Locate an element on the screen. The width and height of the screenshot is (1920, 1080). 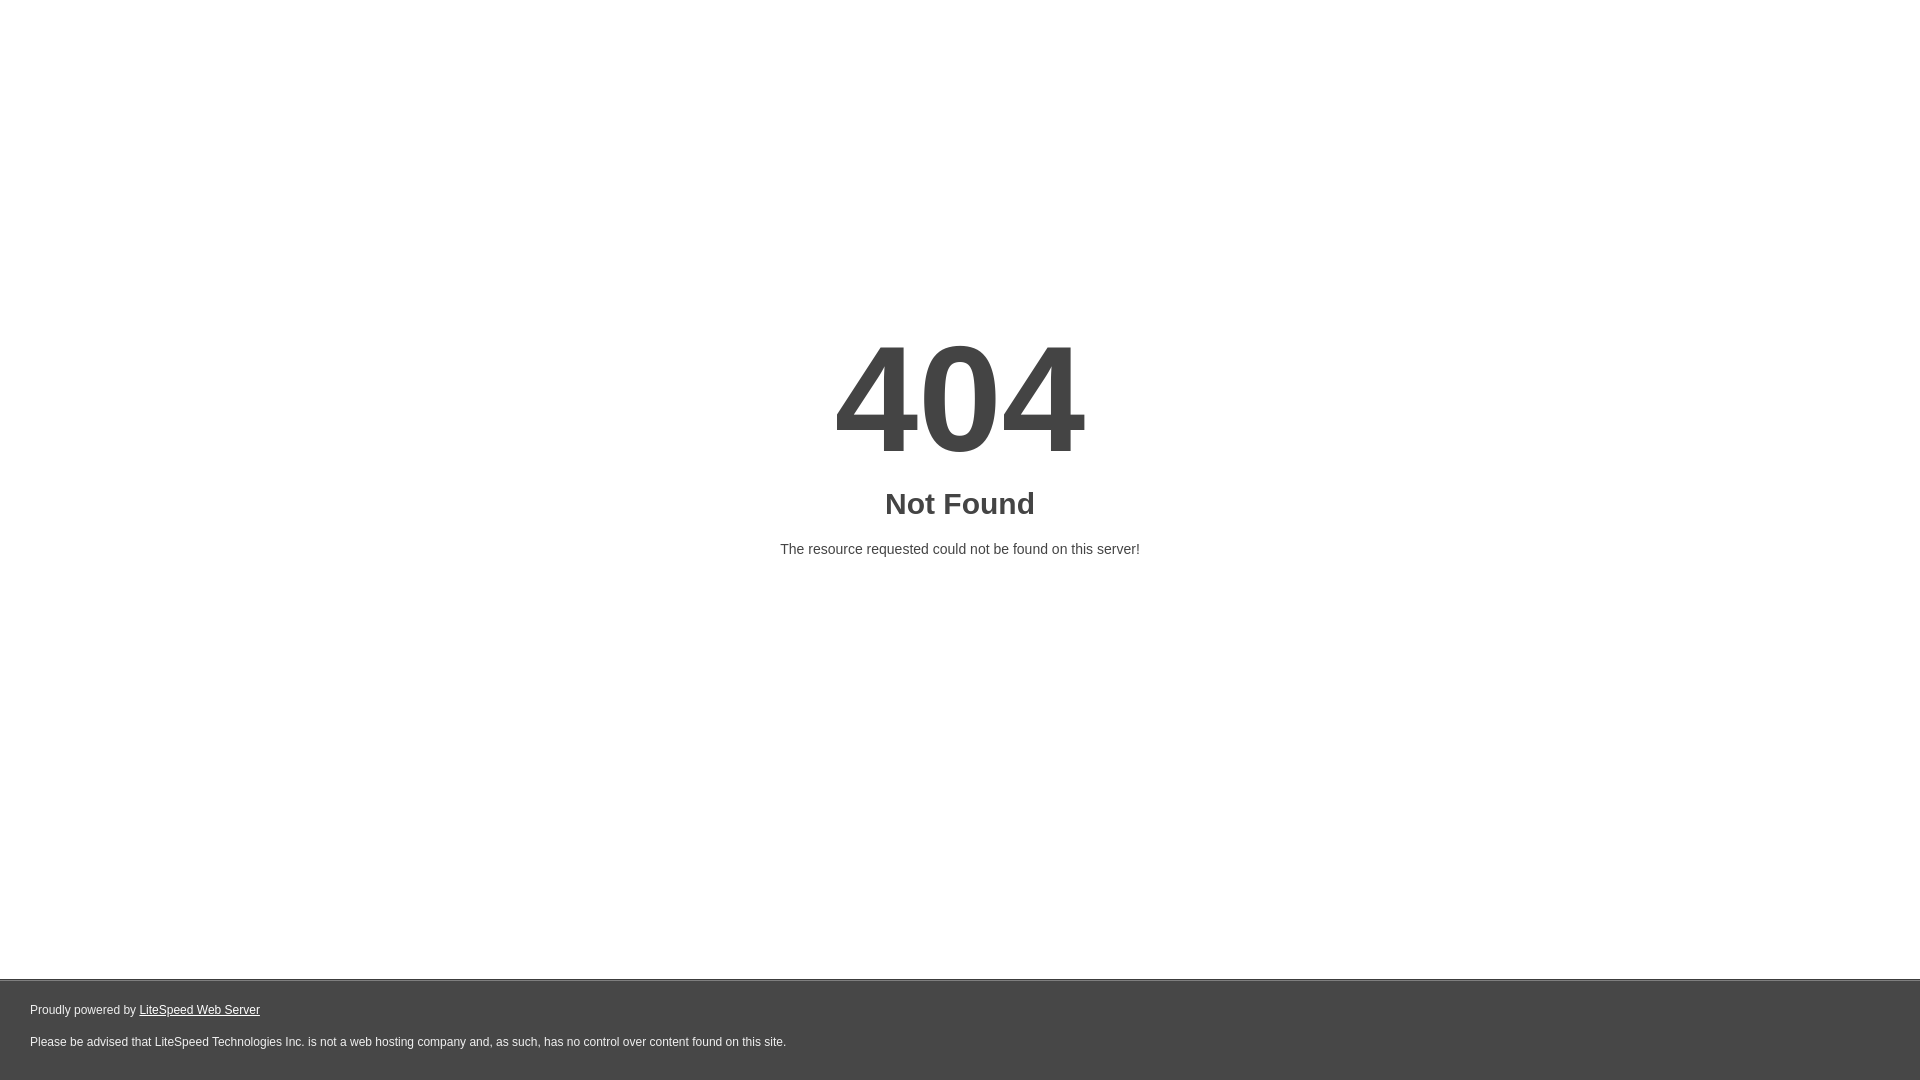
LiteSpeed Web Server is located at coordinates (200, 1010).